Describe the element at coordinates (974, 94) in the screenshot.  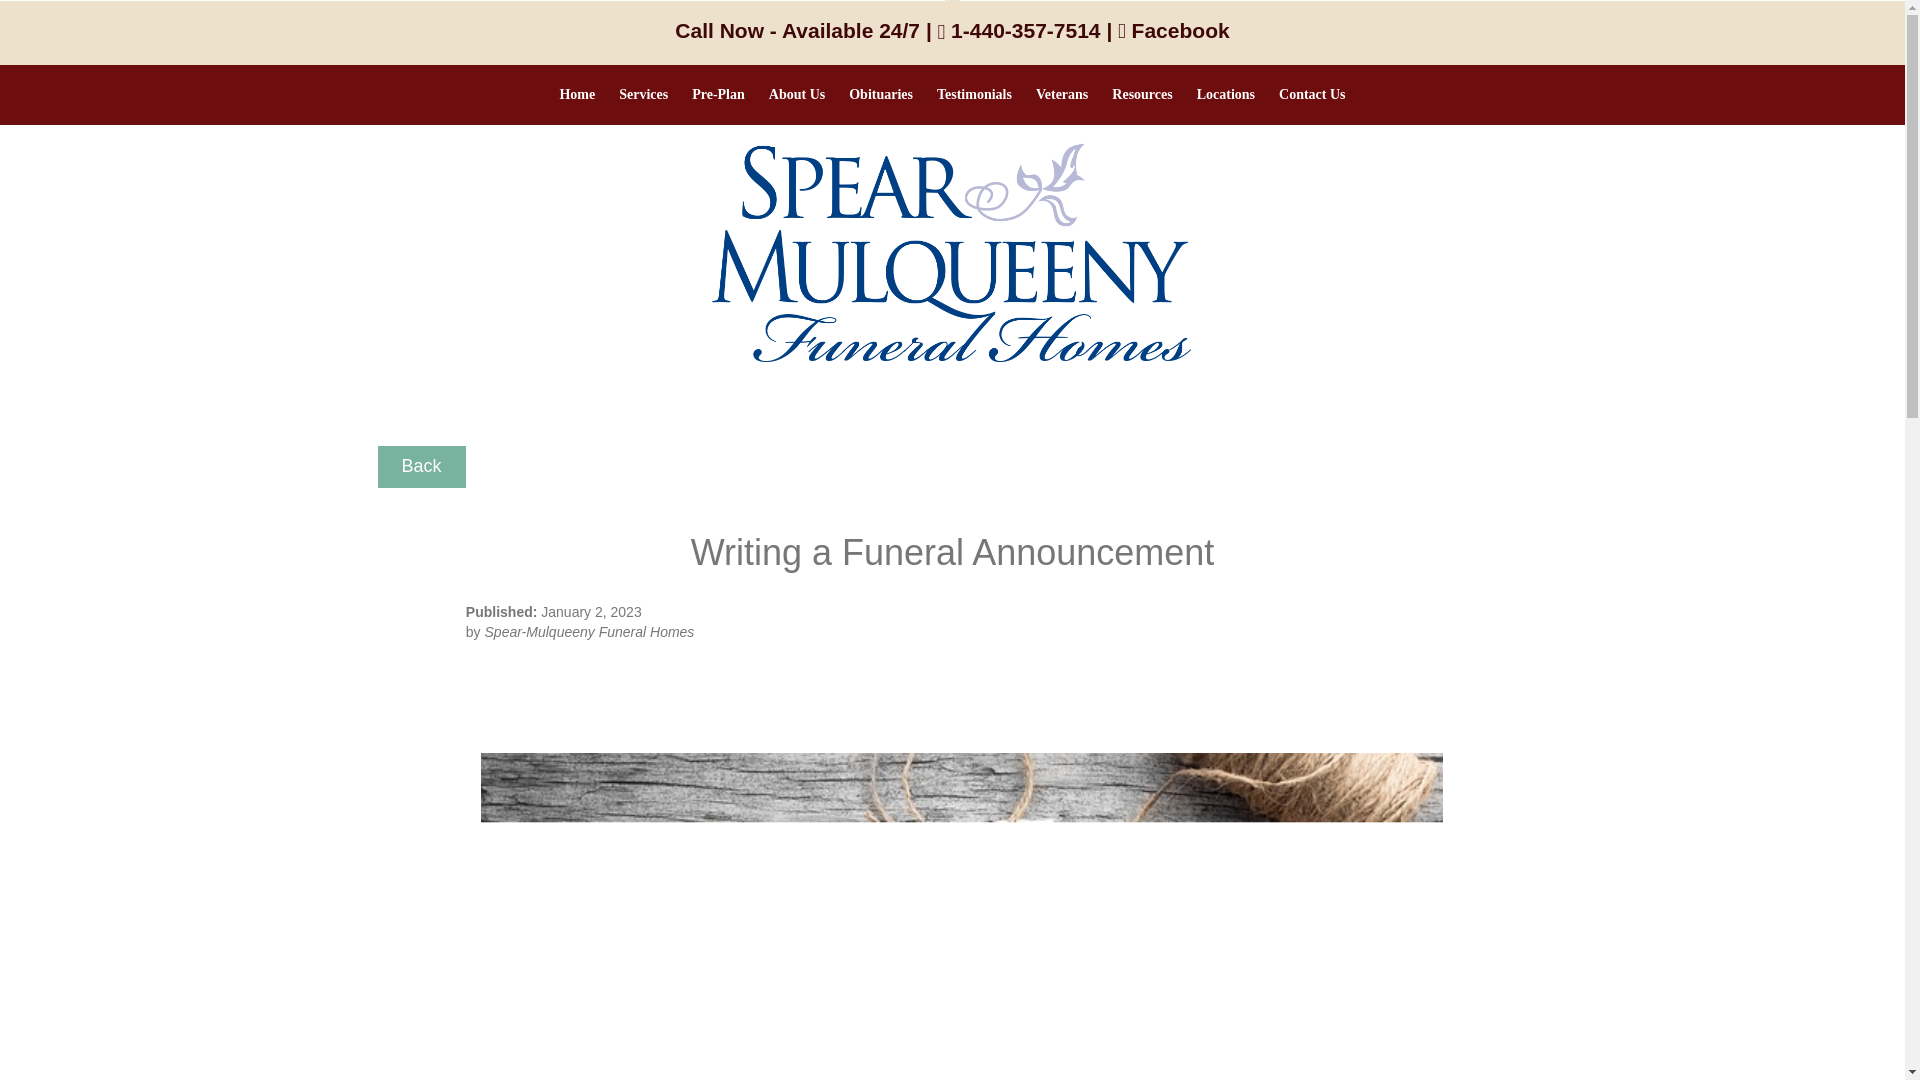
I see `Testimonials` at that location.